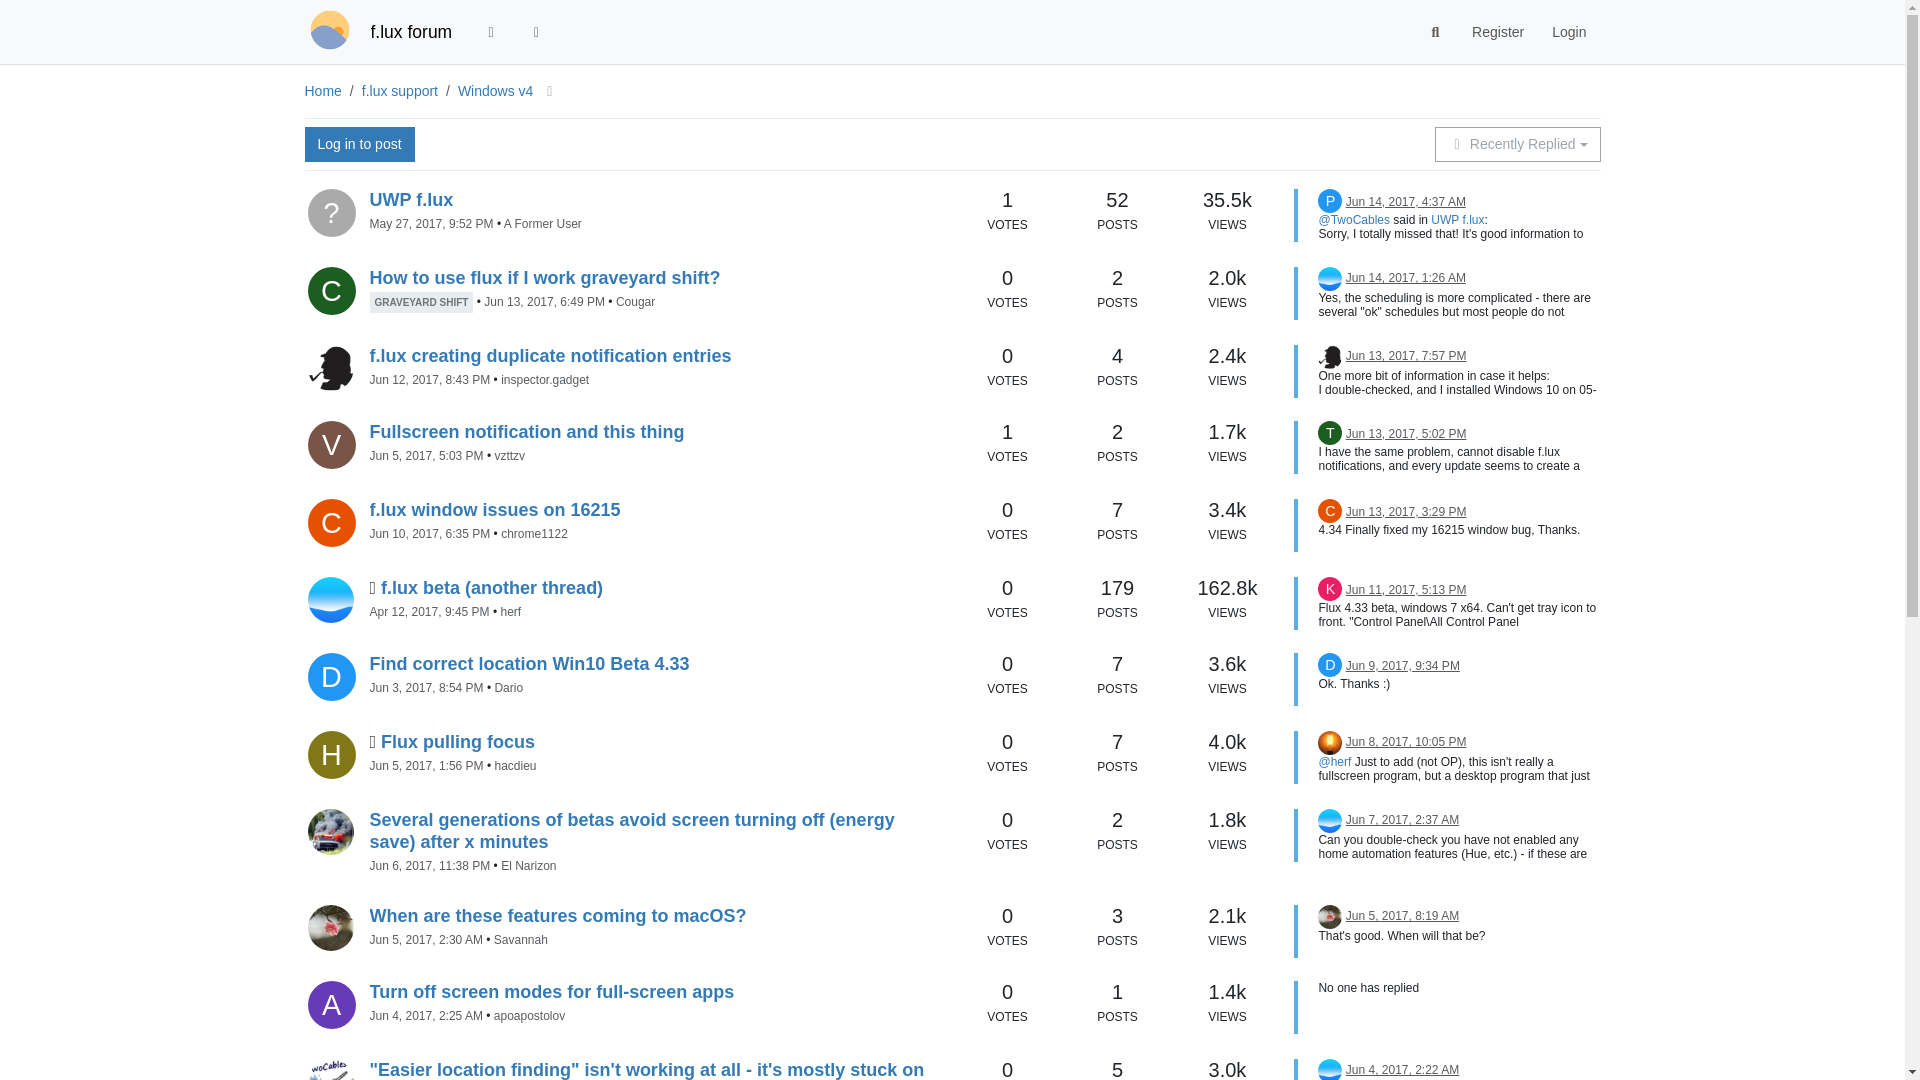 This screenshot has height=1080, width=1920. What do you see at coordinates (410, 32) in the screenshot?
I see `f.lux forum` at bounding box center [410, 32].